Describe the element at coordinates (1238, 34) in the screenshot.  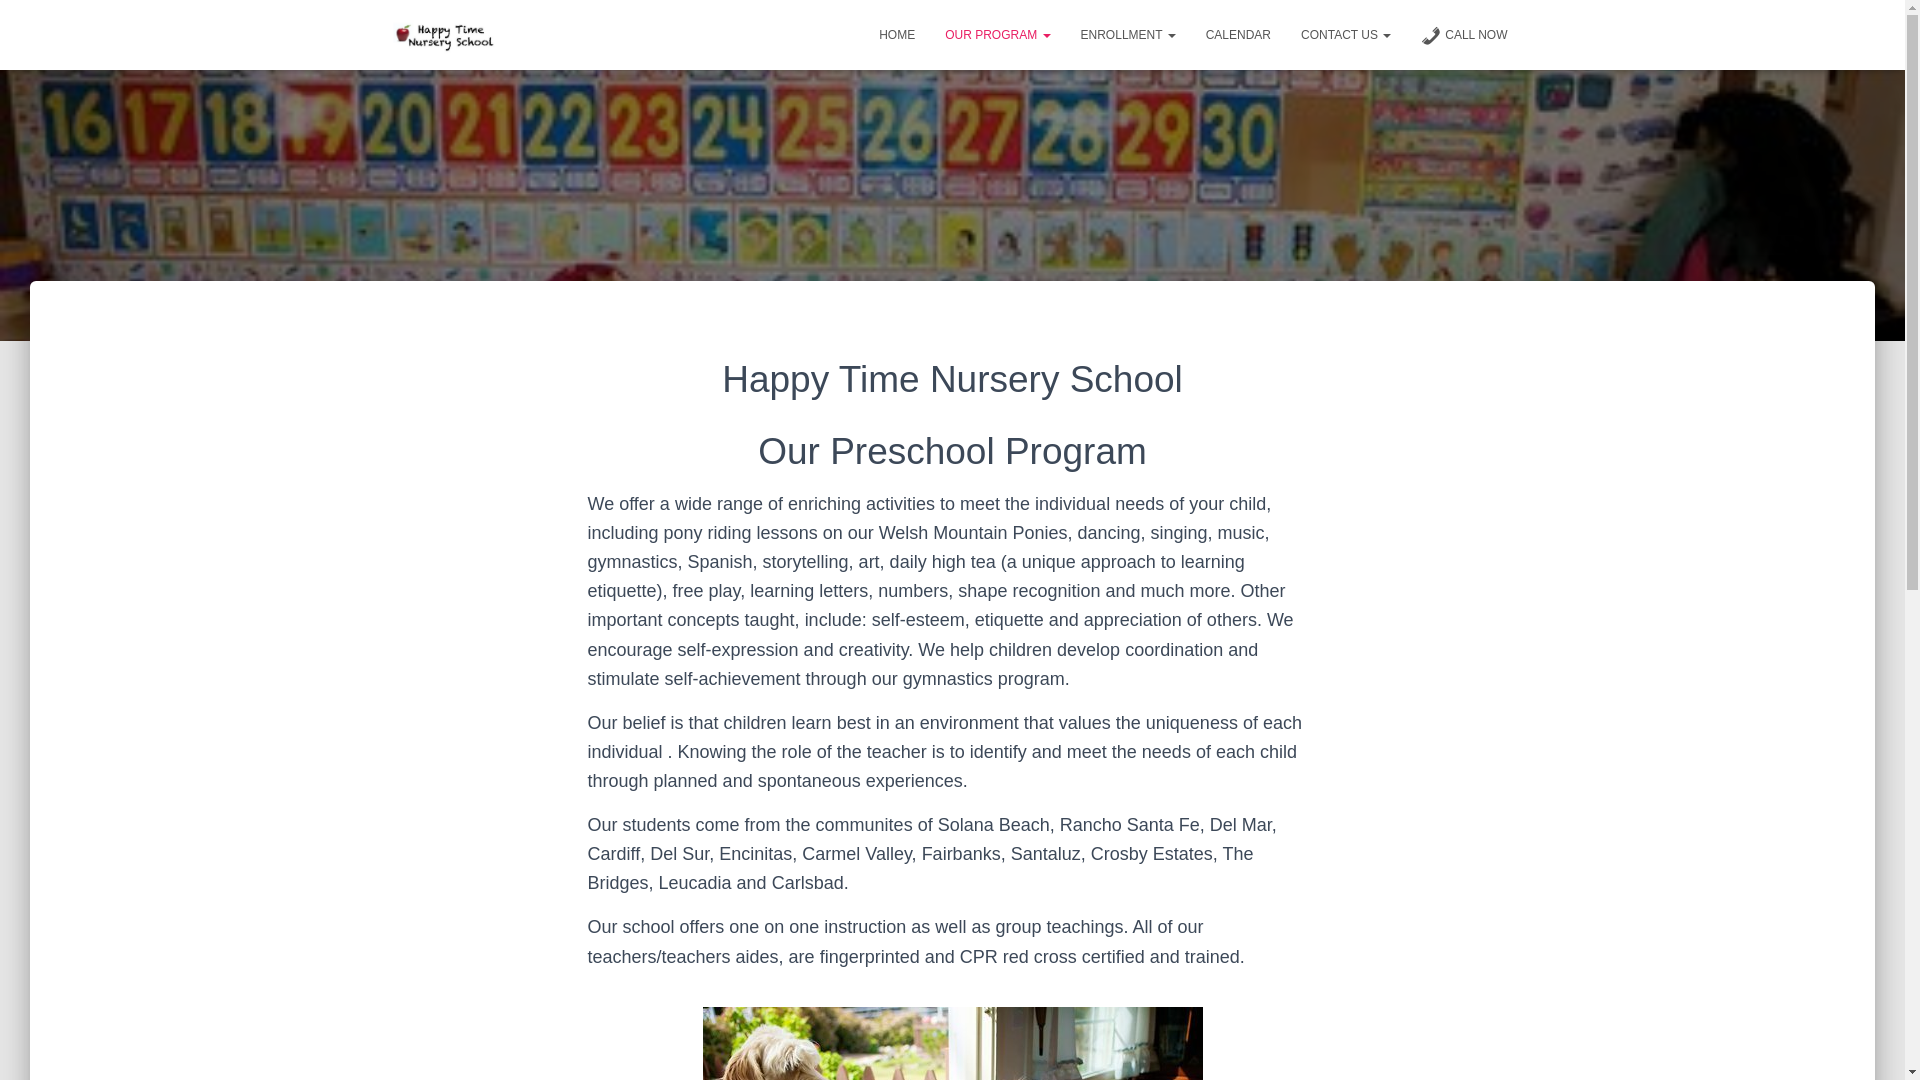
I see `Calendar` at that location.